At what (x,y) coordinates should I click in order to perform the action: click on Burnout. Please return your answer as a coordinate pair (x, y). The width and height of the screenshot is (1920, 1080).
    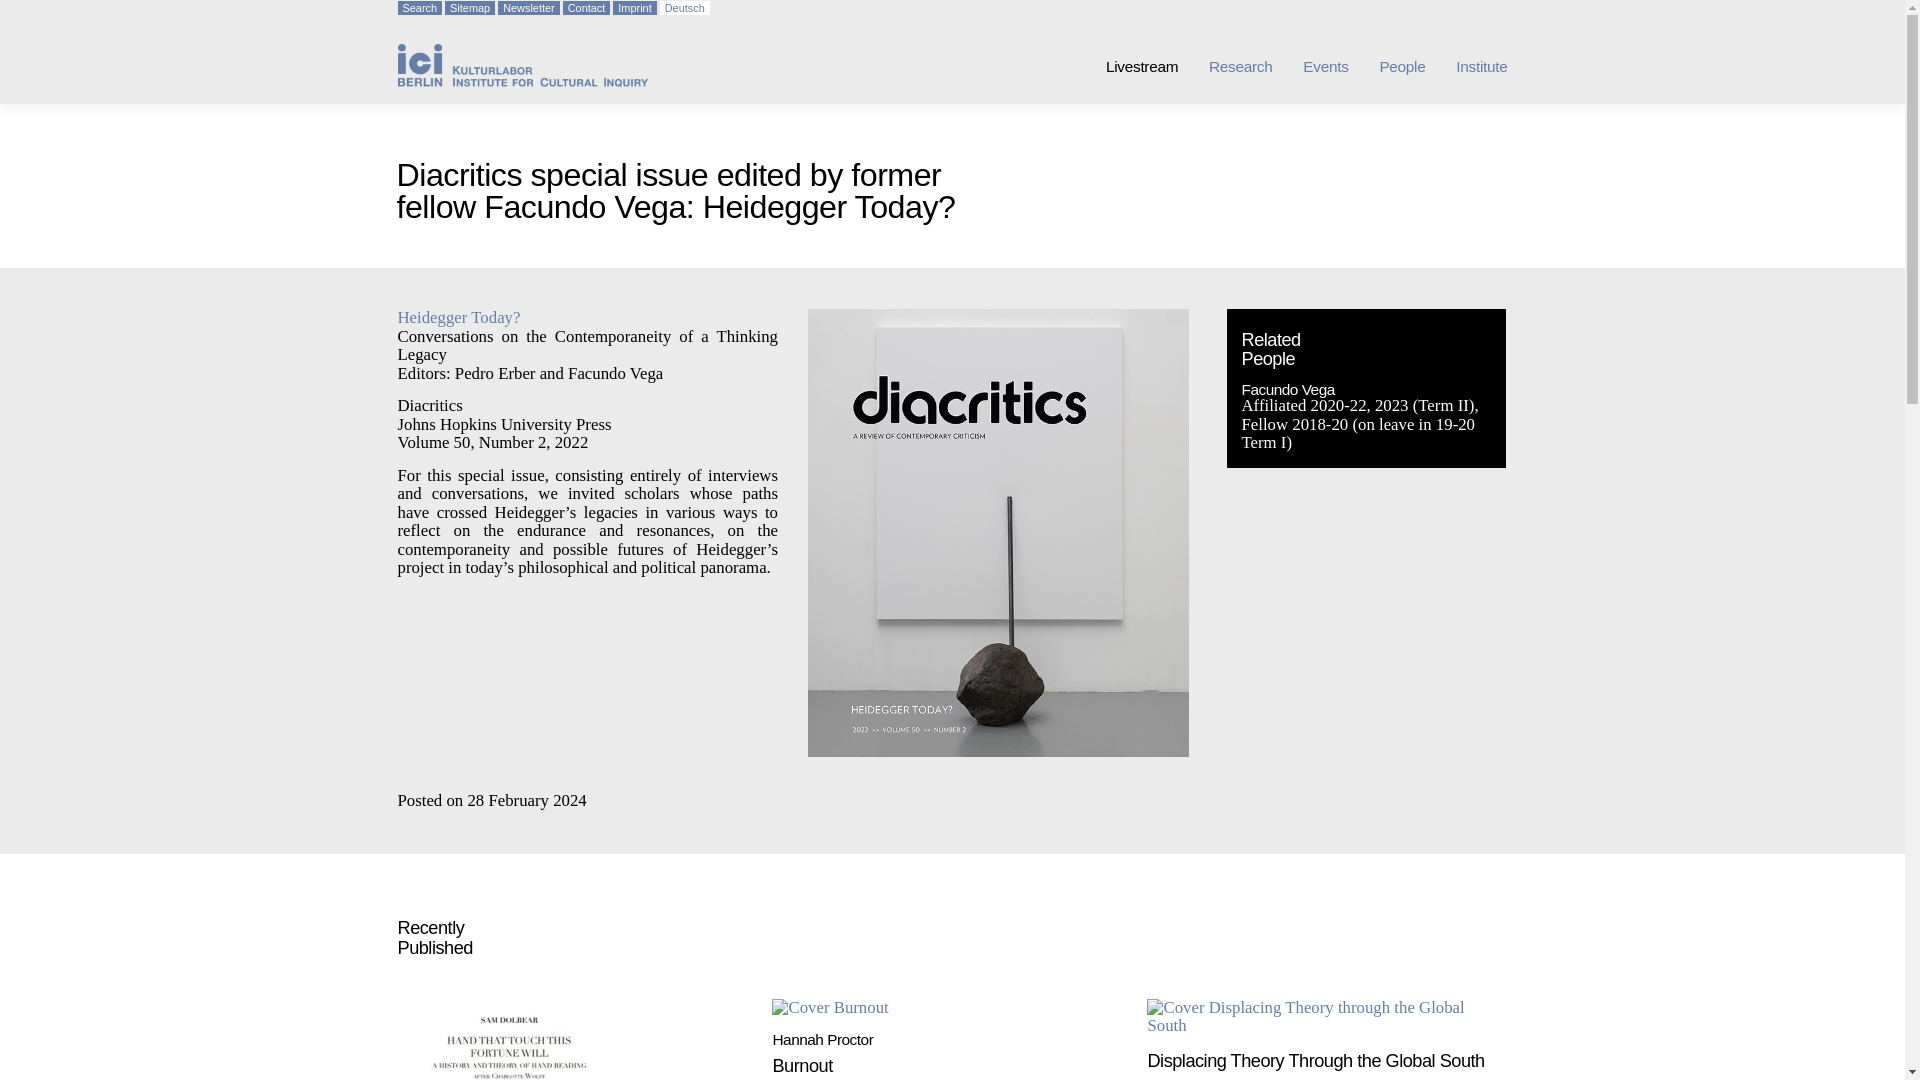
    Looking at the image, I should click on (801, 1066).